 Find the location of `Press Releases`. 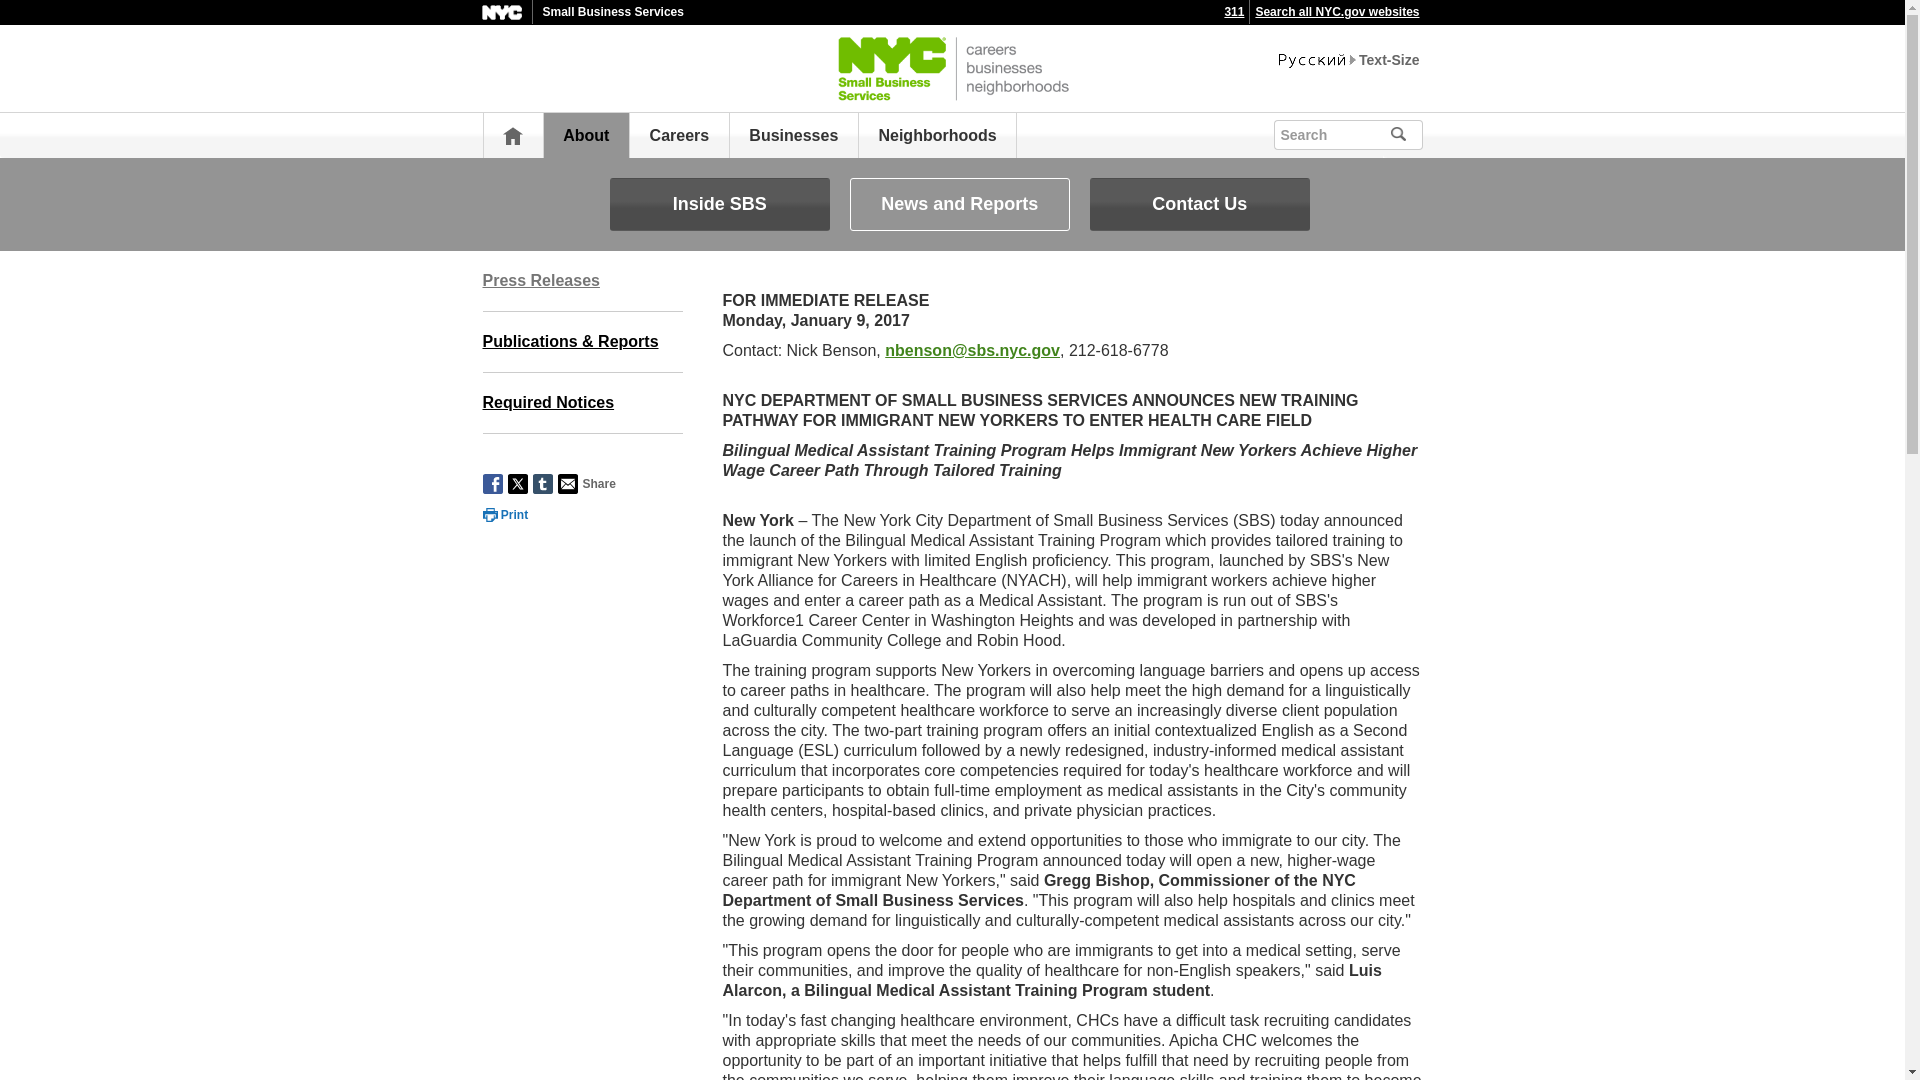

Press Releases is located at coordinates (581, 281).